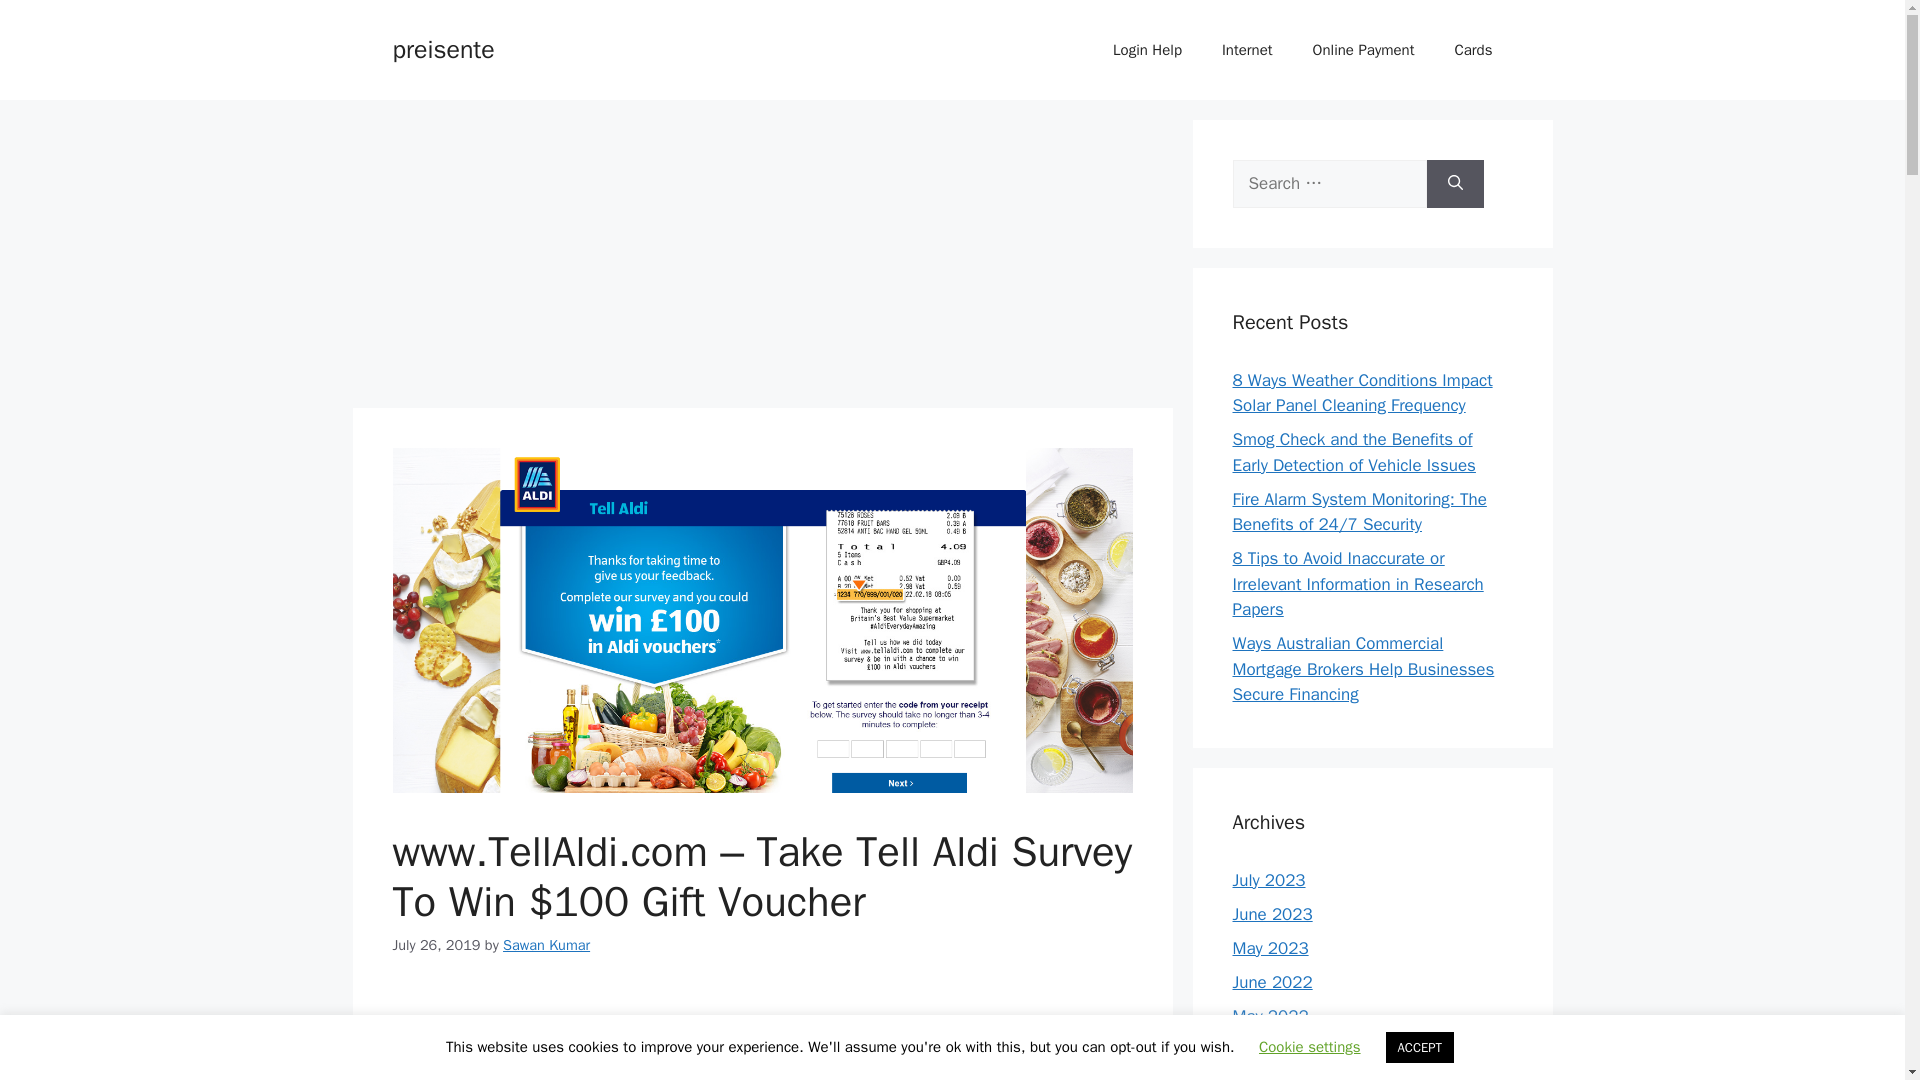  Describe the element at coordinates (1329, 184) in the screenshot. I see `Search for:` at that location.